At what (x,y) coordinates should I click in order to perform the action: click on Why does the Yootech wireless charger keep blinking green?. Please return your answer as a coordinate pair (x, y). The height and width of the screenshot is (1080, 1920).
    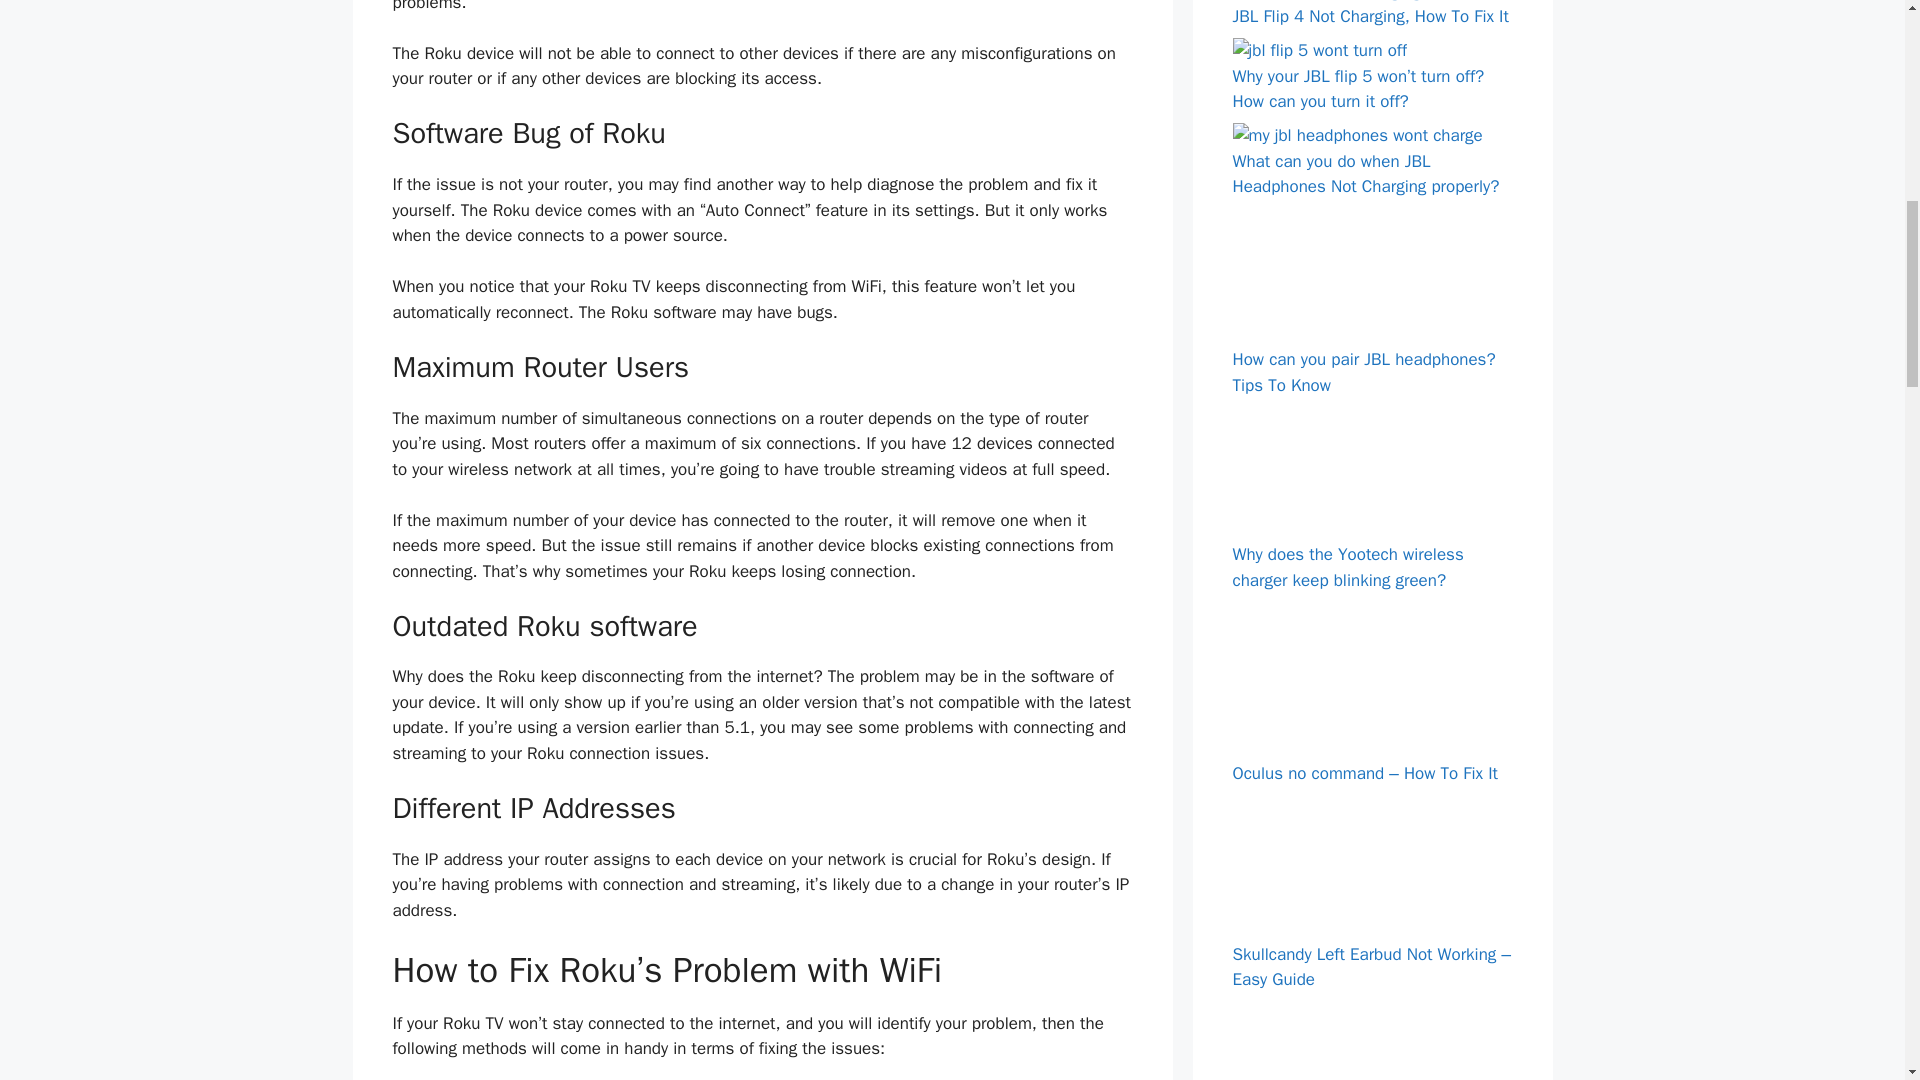
    Looking at the image, I should click on (1348, 567).